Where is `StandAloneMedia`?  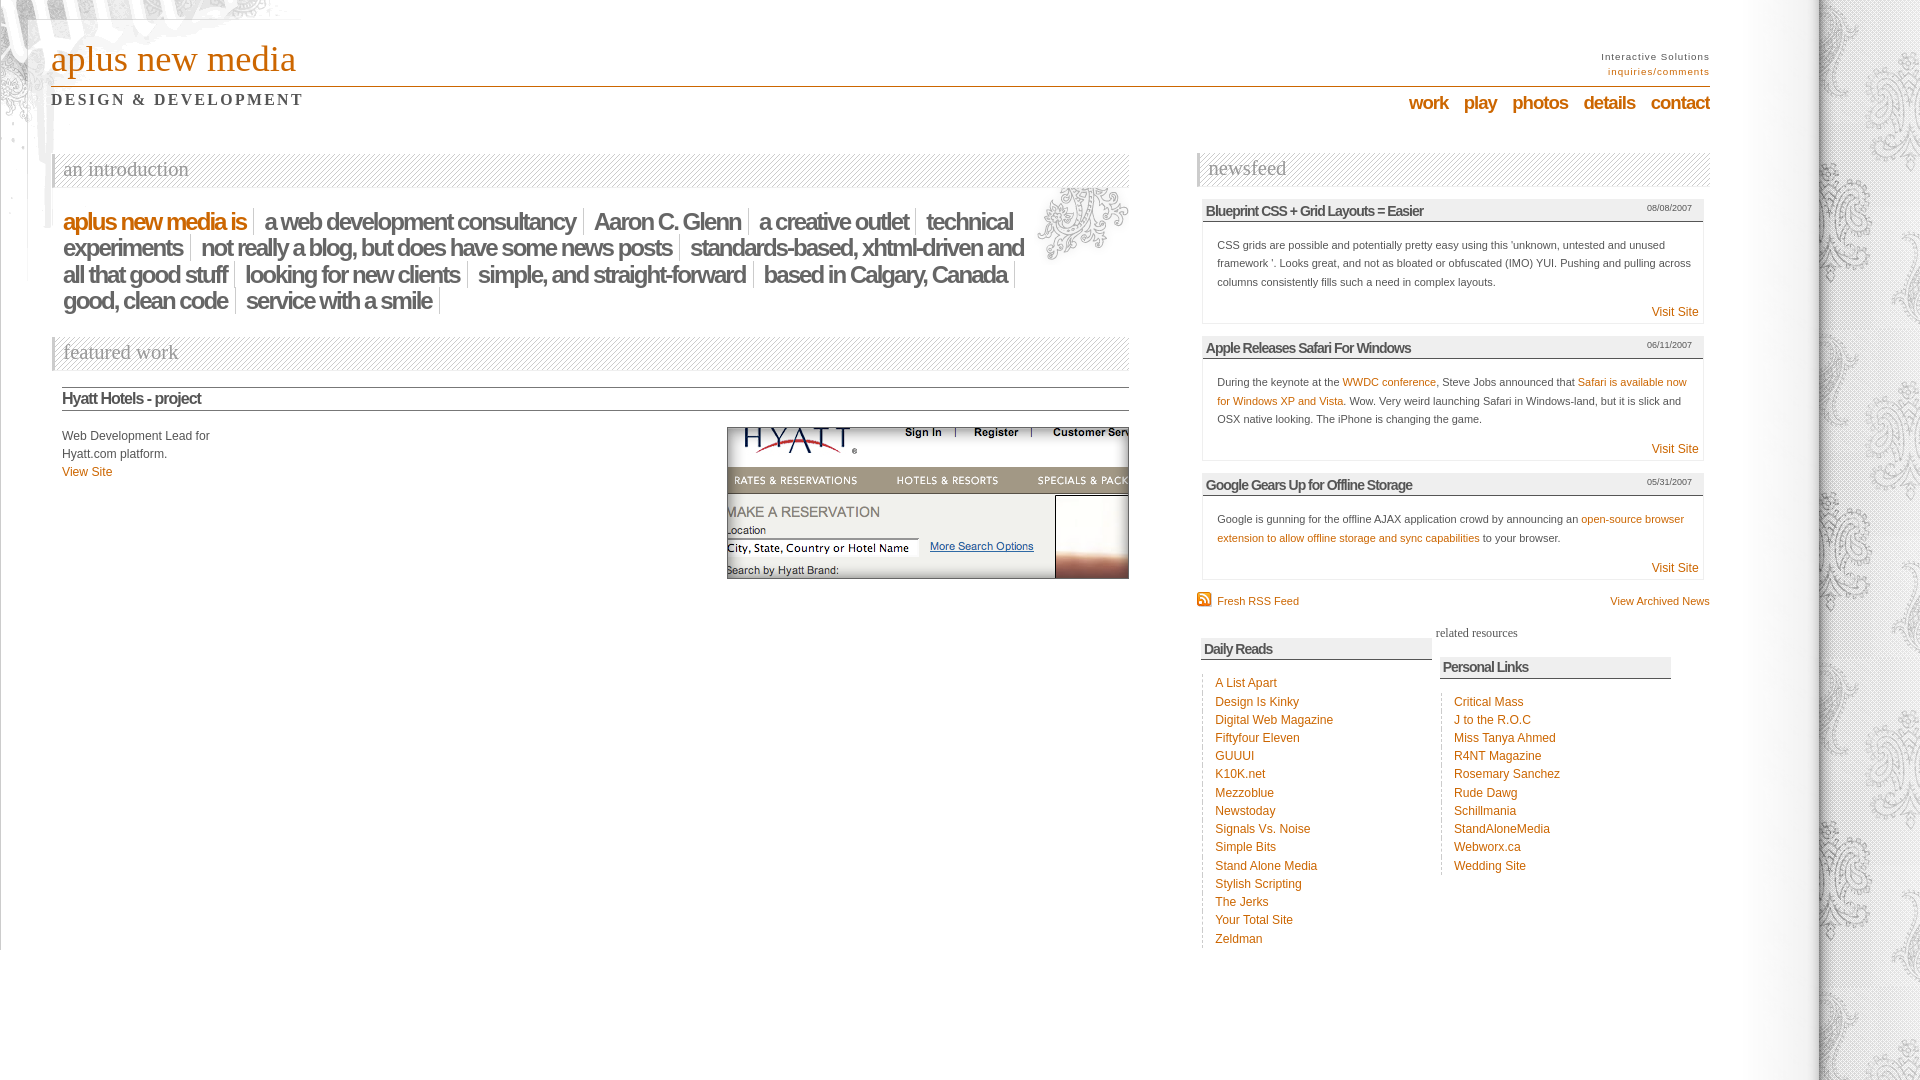 StandAloneMedia is located at coordinates (1556, 829).